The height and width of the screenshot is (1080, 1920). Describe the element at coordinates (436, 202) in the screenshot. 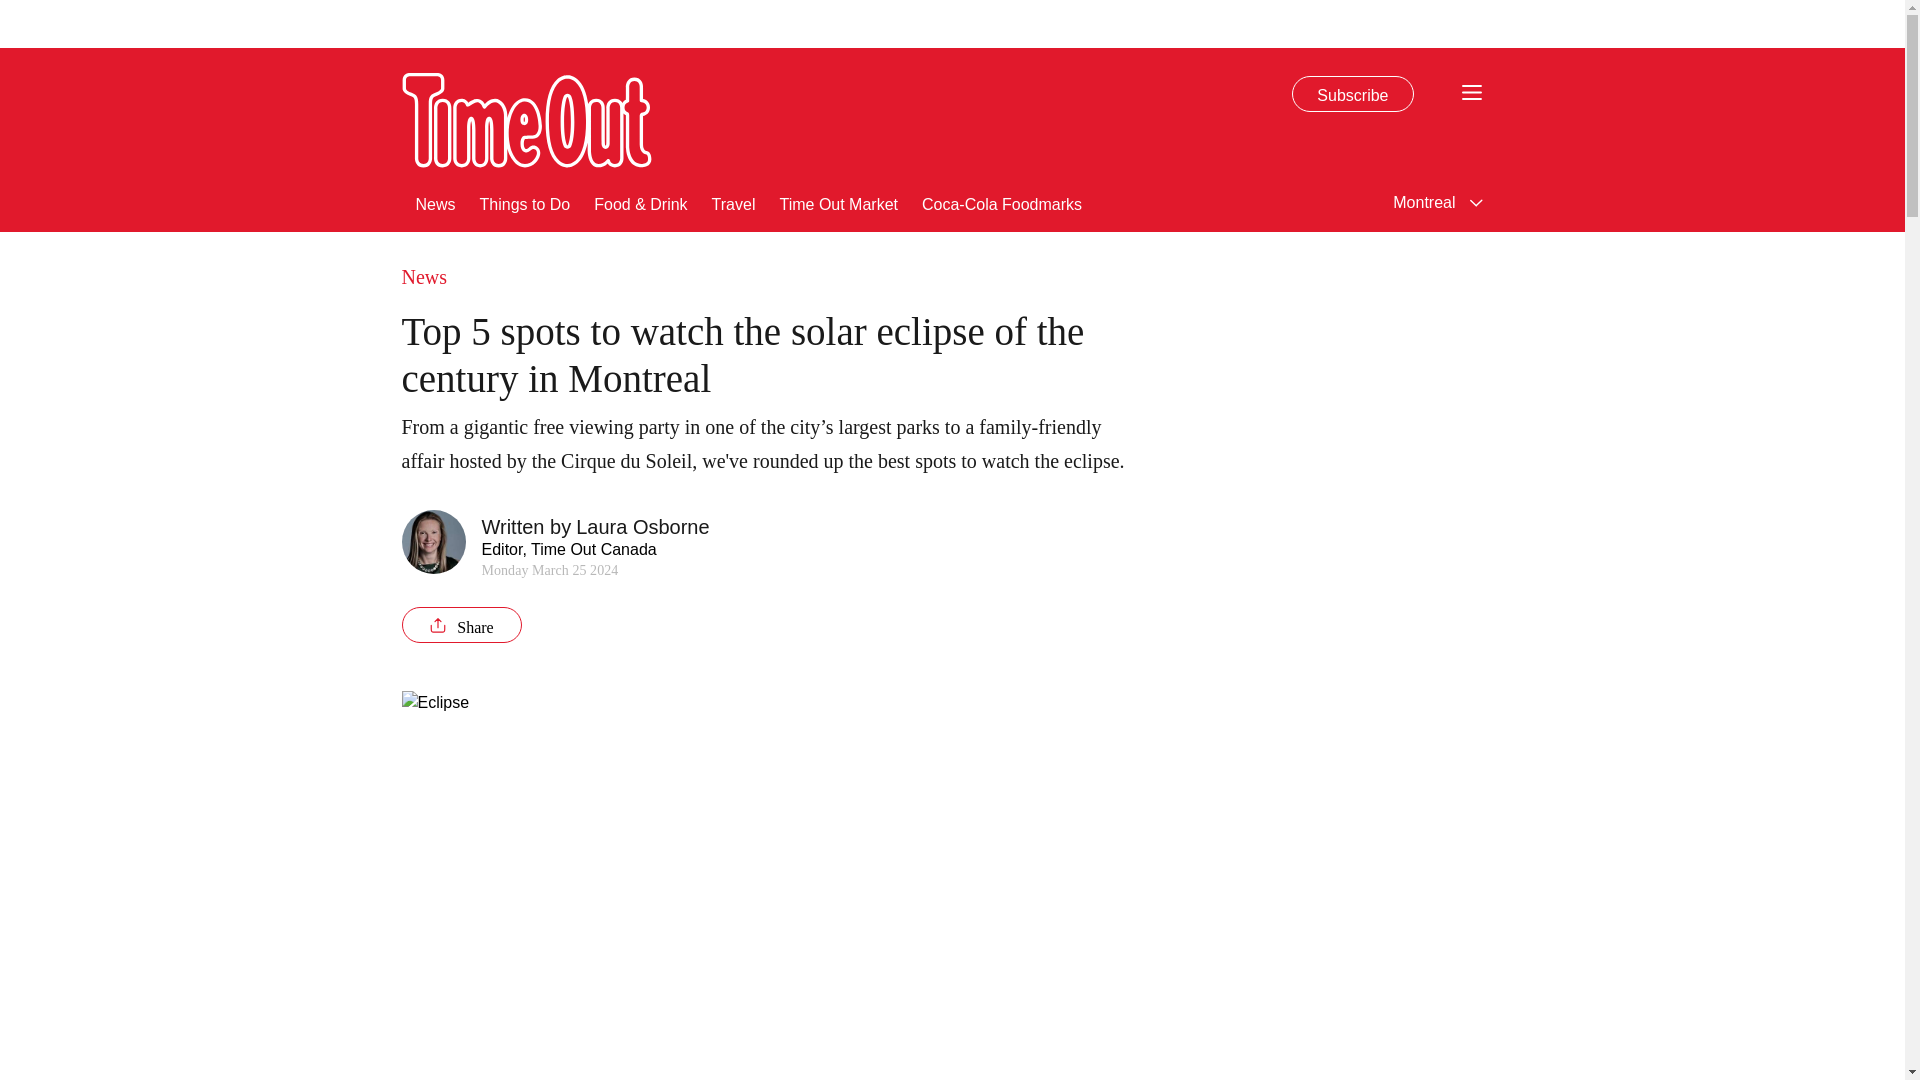

I see `News` at that location.